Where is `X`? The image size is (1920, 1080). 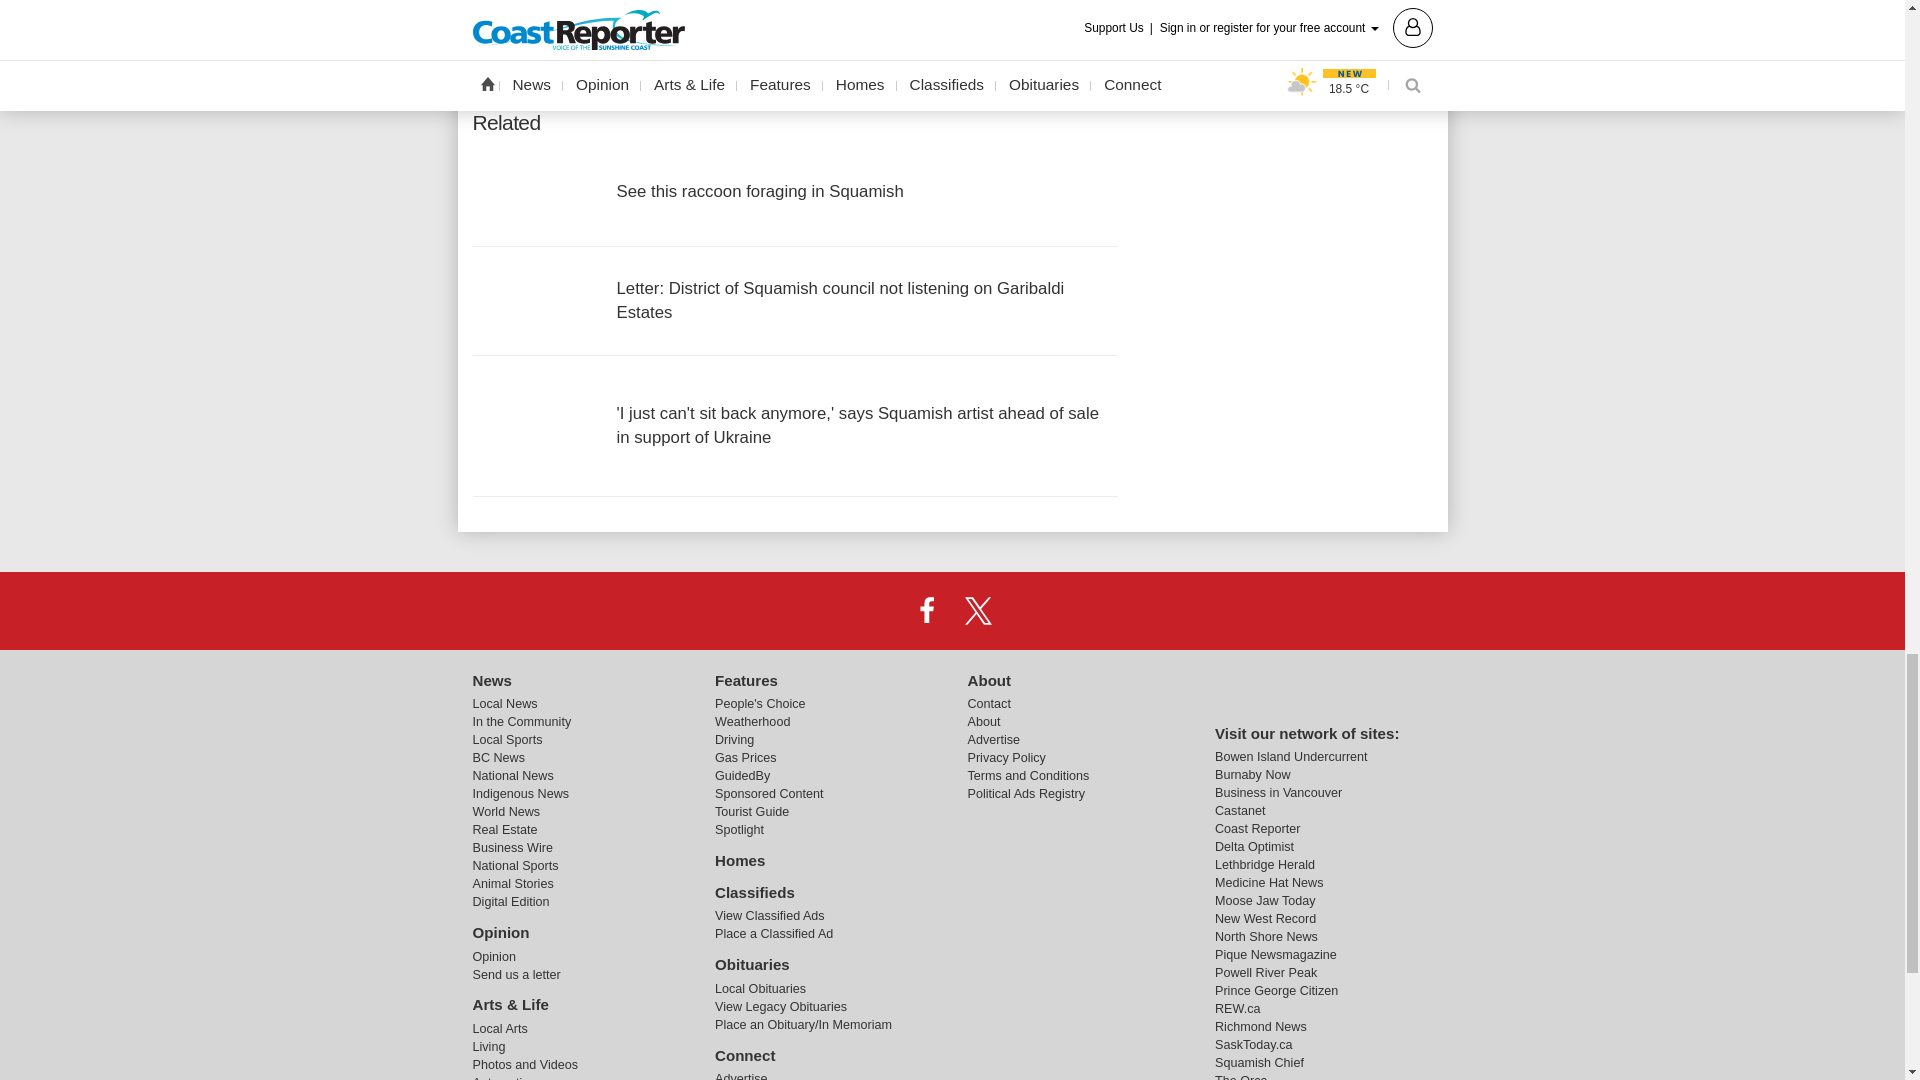 X is located at coordinates (978, 609).